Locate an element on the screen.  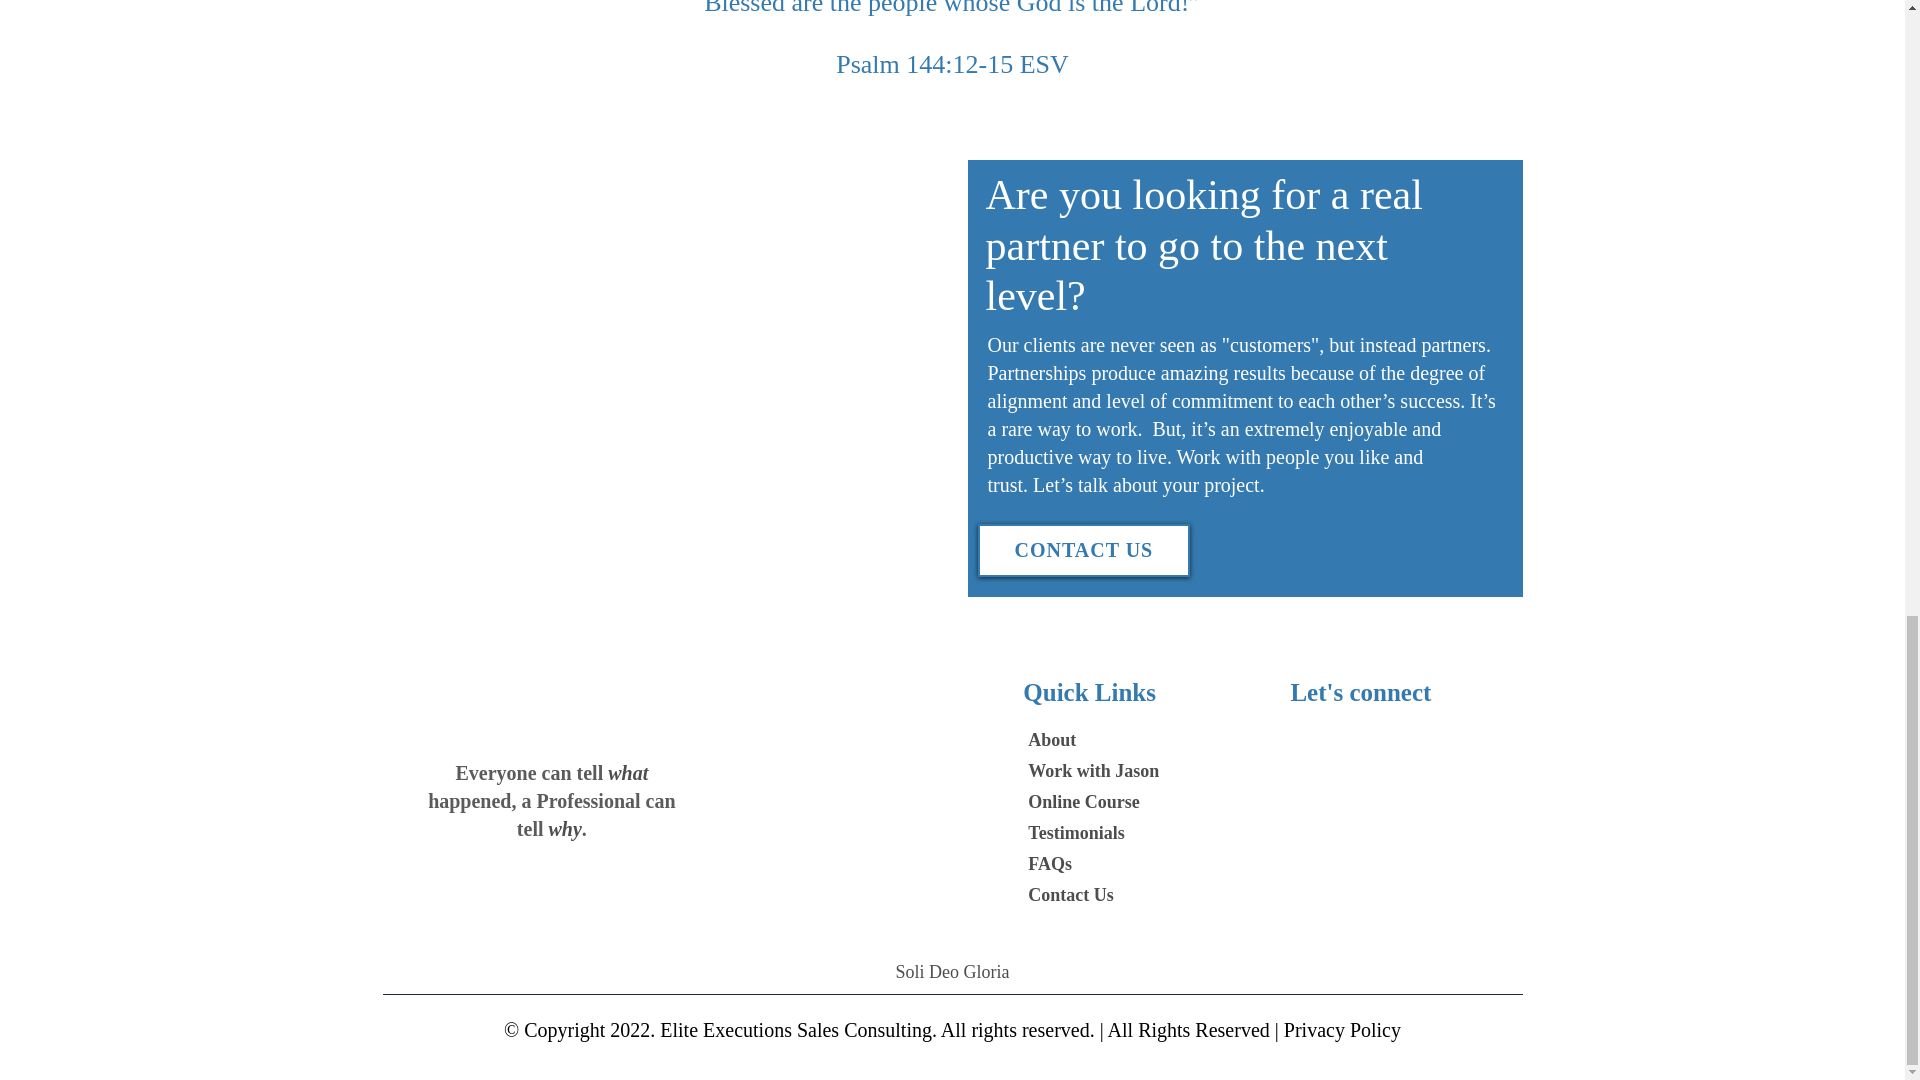
FAQs is located at coordinates (1050, 864).